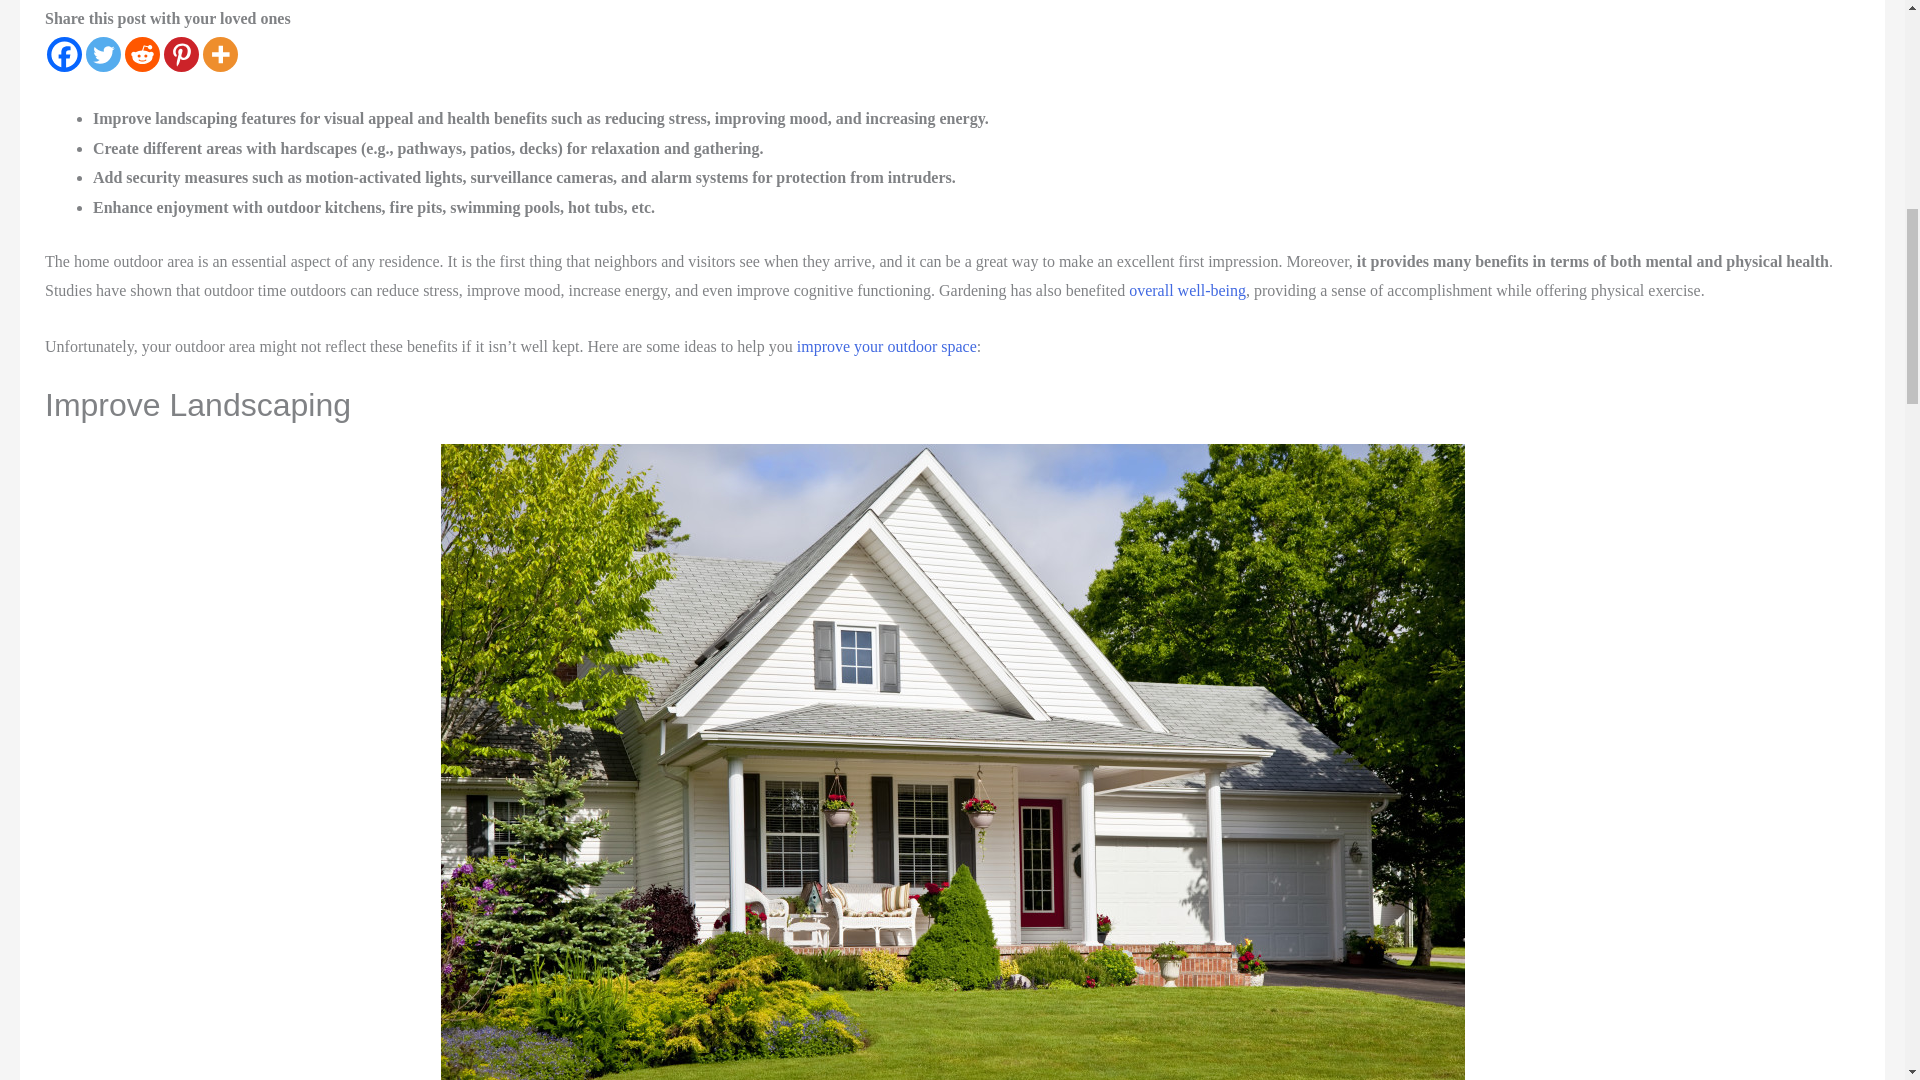 This screenshot has height=1080, width=1920. What do you see at coordinates (103, 54) in the screenshot?
I see `Twitter` at bounding box center [103, 54].